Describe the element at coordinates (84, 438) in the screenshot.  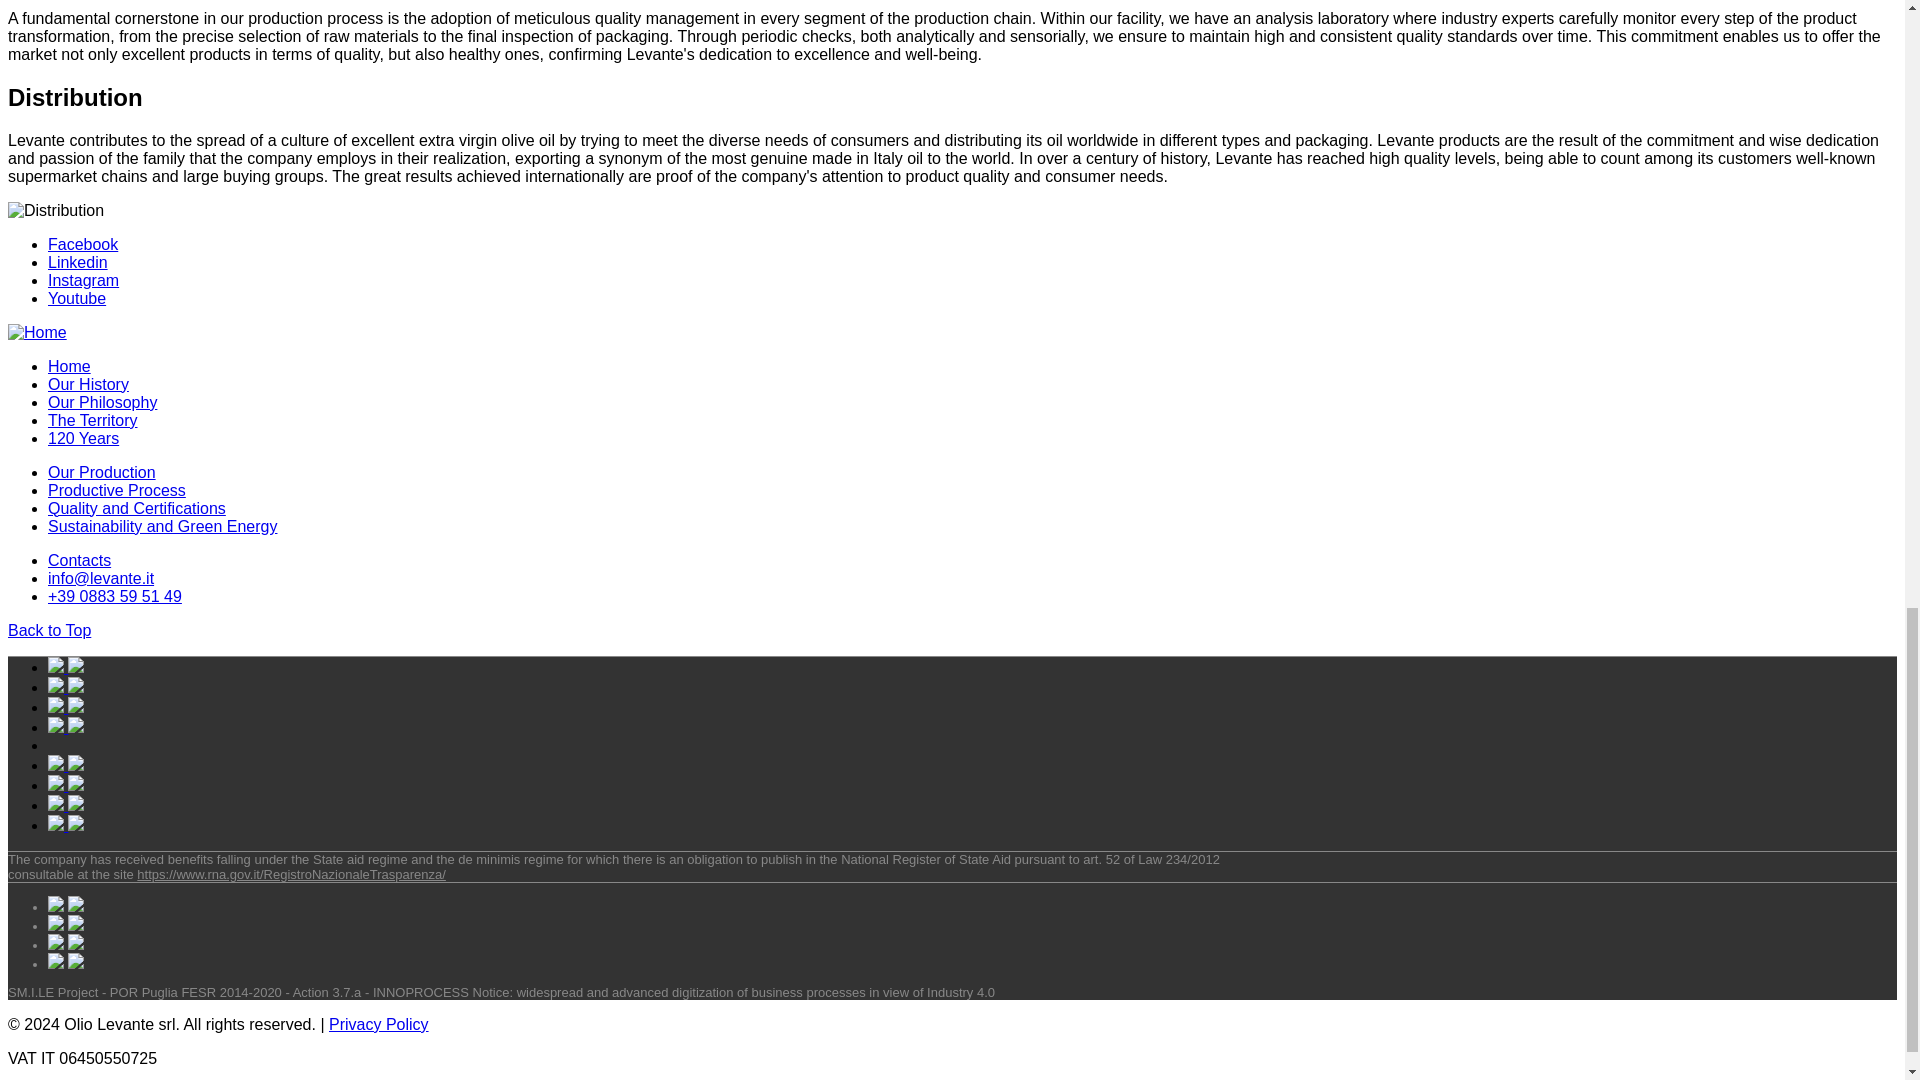
I see `120 Years` at that location.